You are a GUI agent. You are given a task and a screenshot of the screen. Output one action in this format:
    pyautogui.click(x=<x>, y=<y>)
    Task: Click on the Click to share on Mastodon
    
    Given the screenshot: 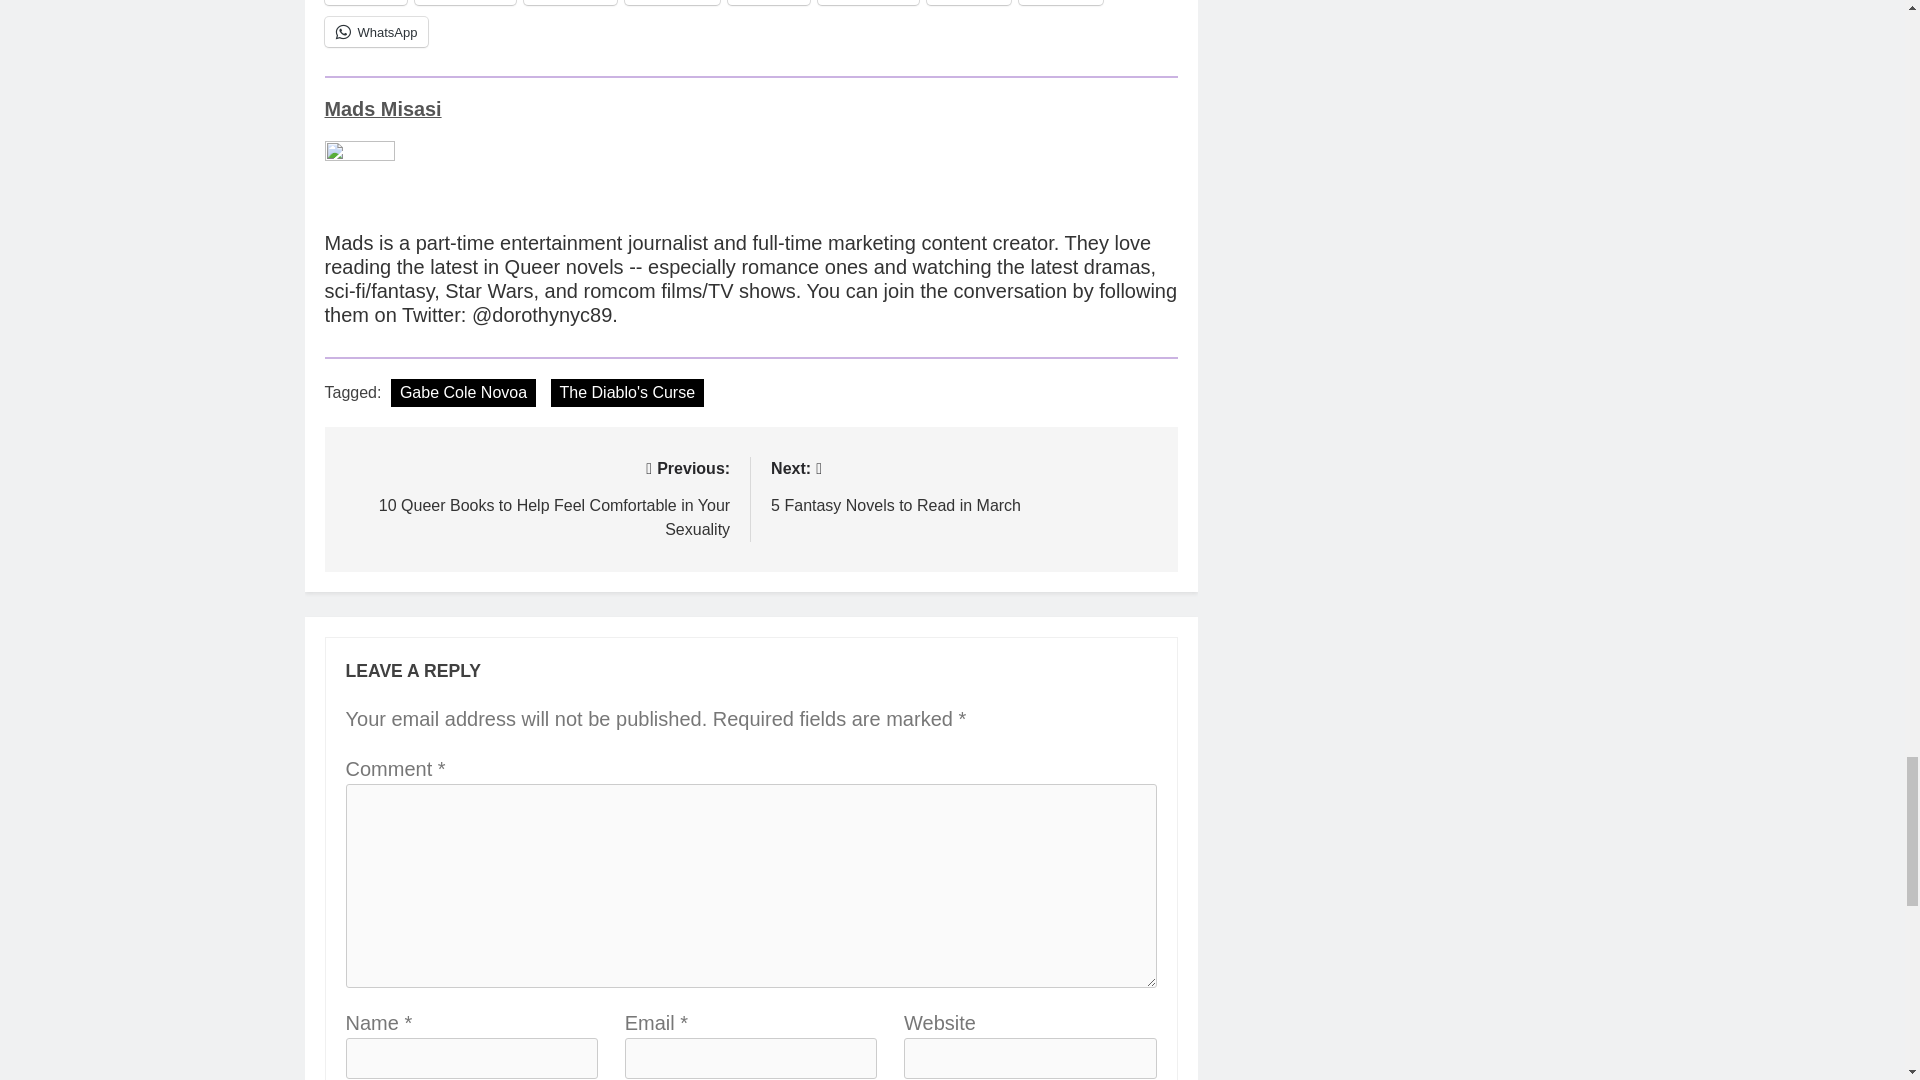 What is the action you would take?
    pyautogui.click(x=868, y=2)
    